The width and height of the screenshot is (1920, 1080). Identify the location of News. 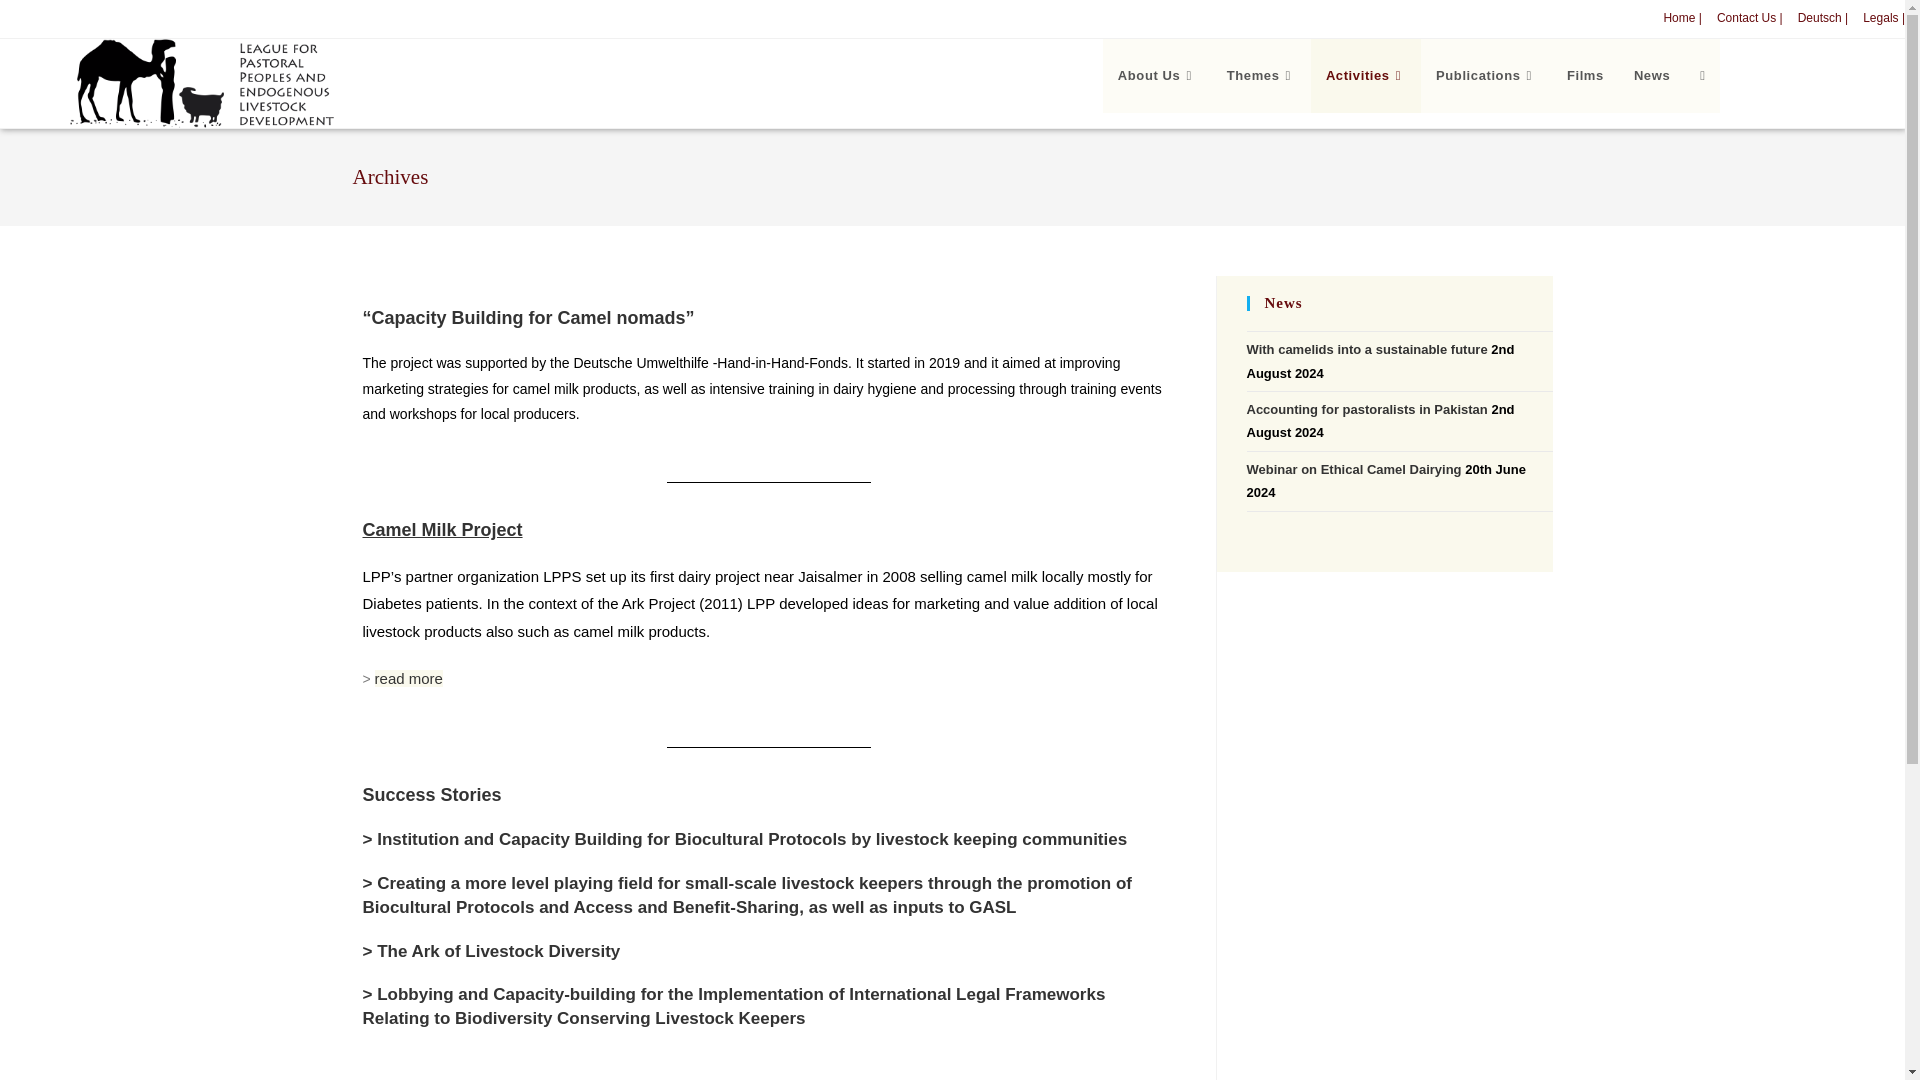
(1652, 76).